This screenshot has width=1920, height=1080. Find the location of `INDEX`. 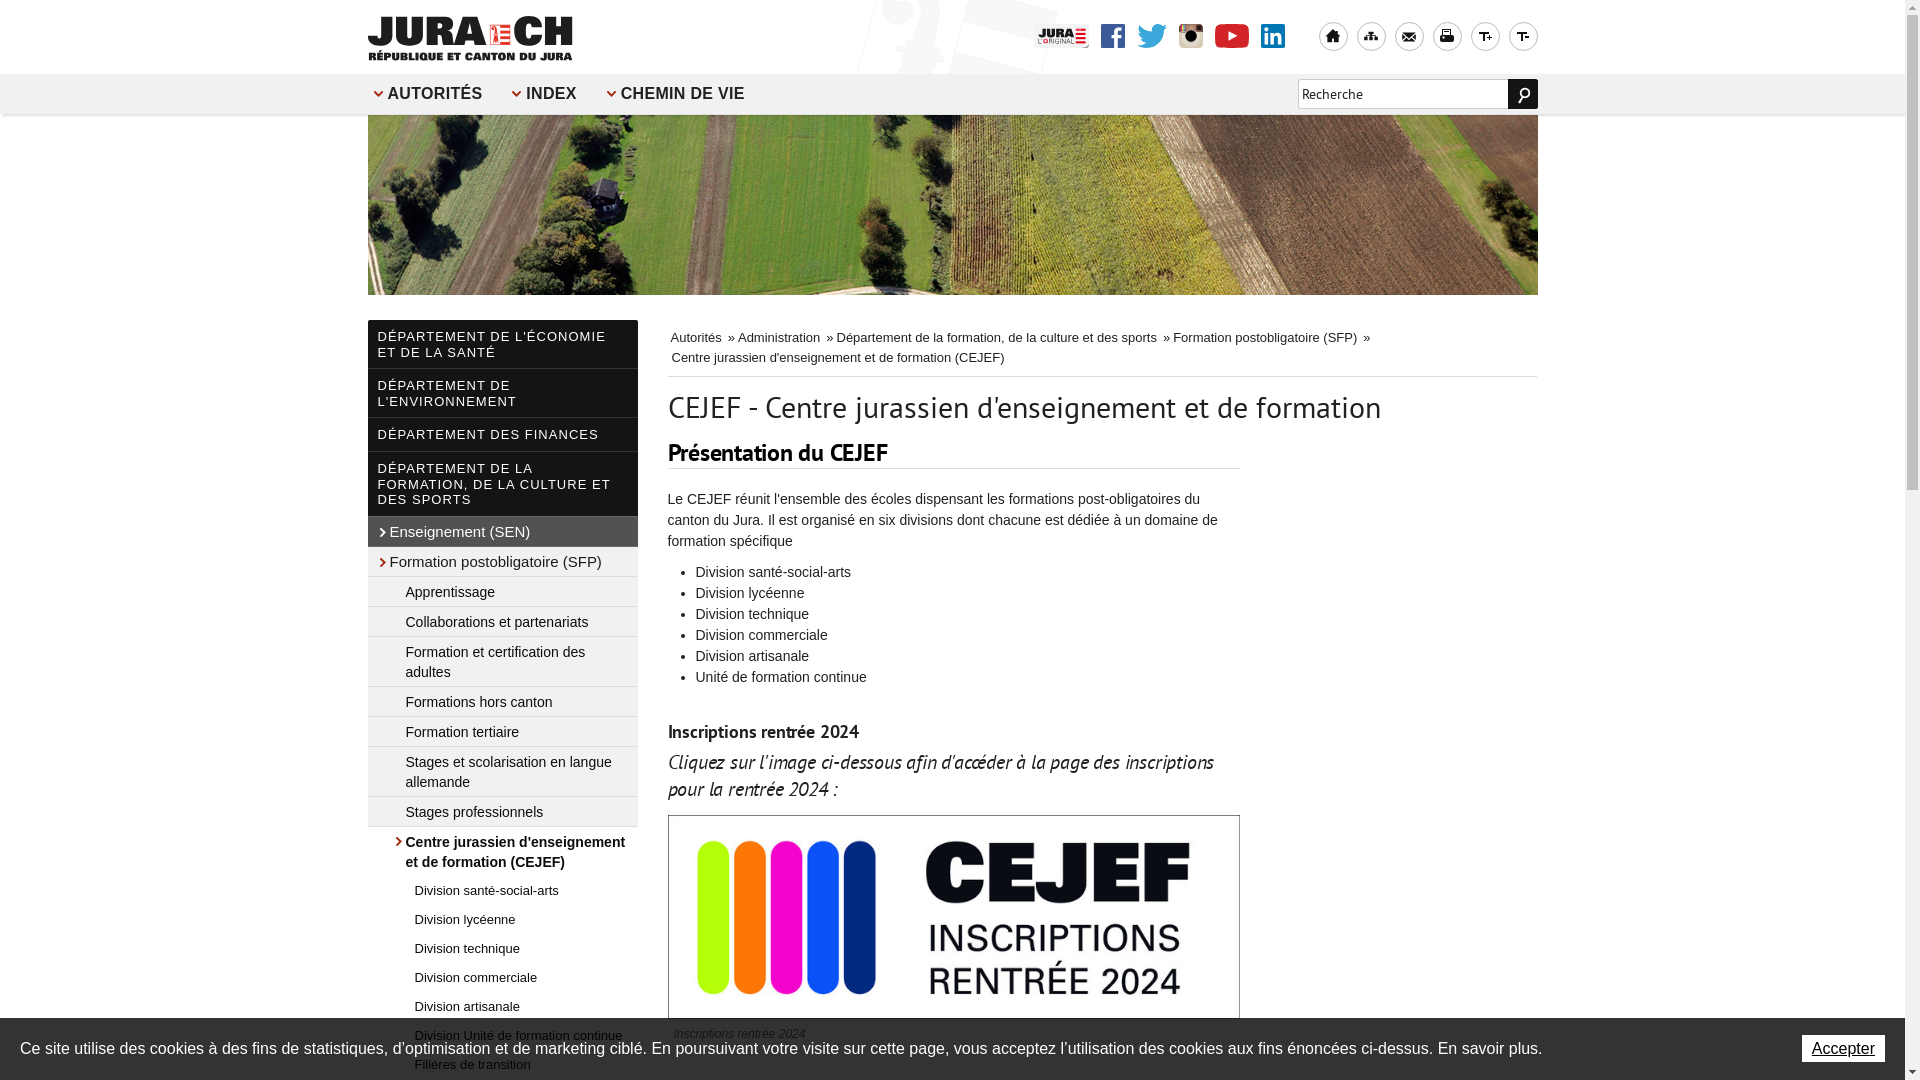

INDEX is located at coordinates (546, 94).